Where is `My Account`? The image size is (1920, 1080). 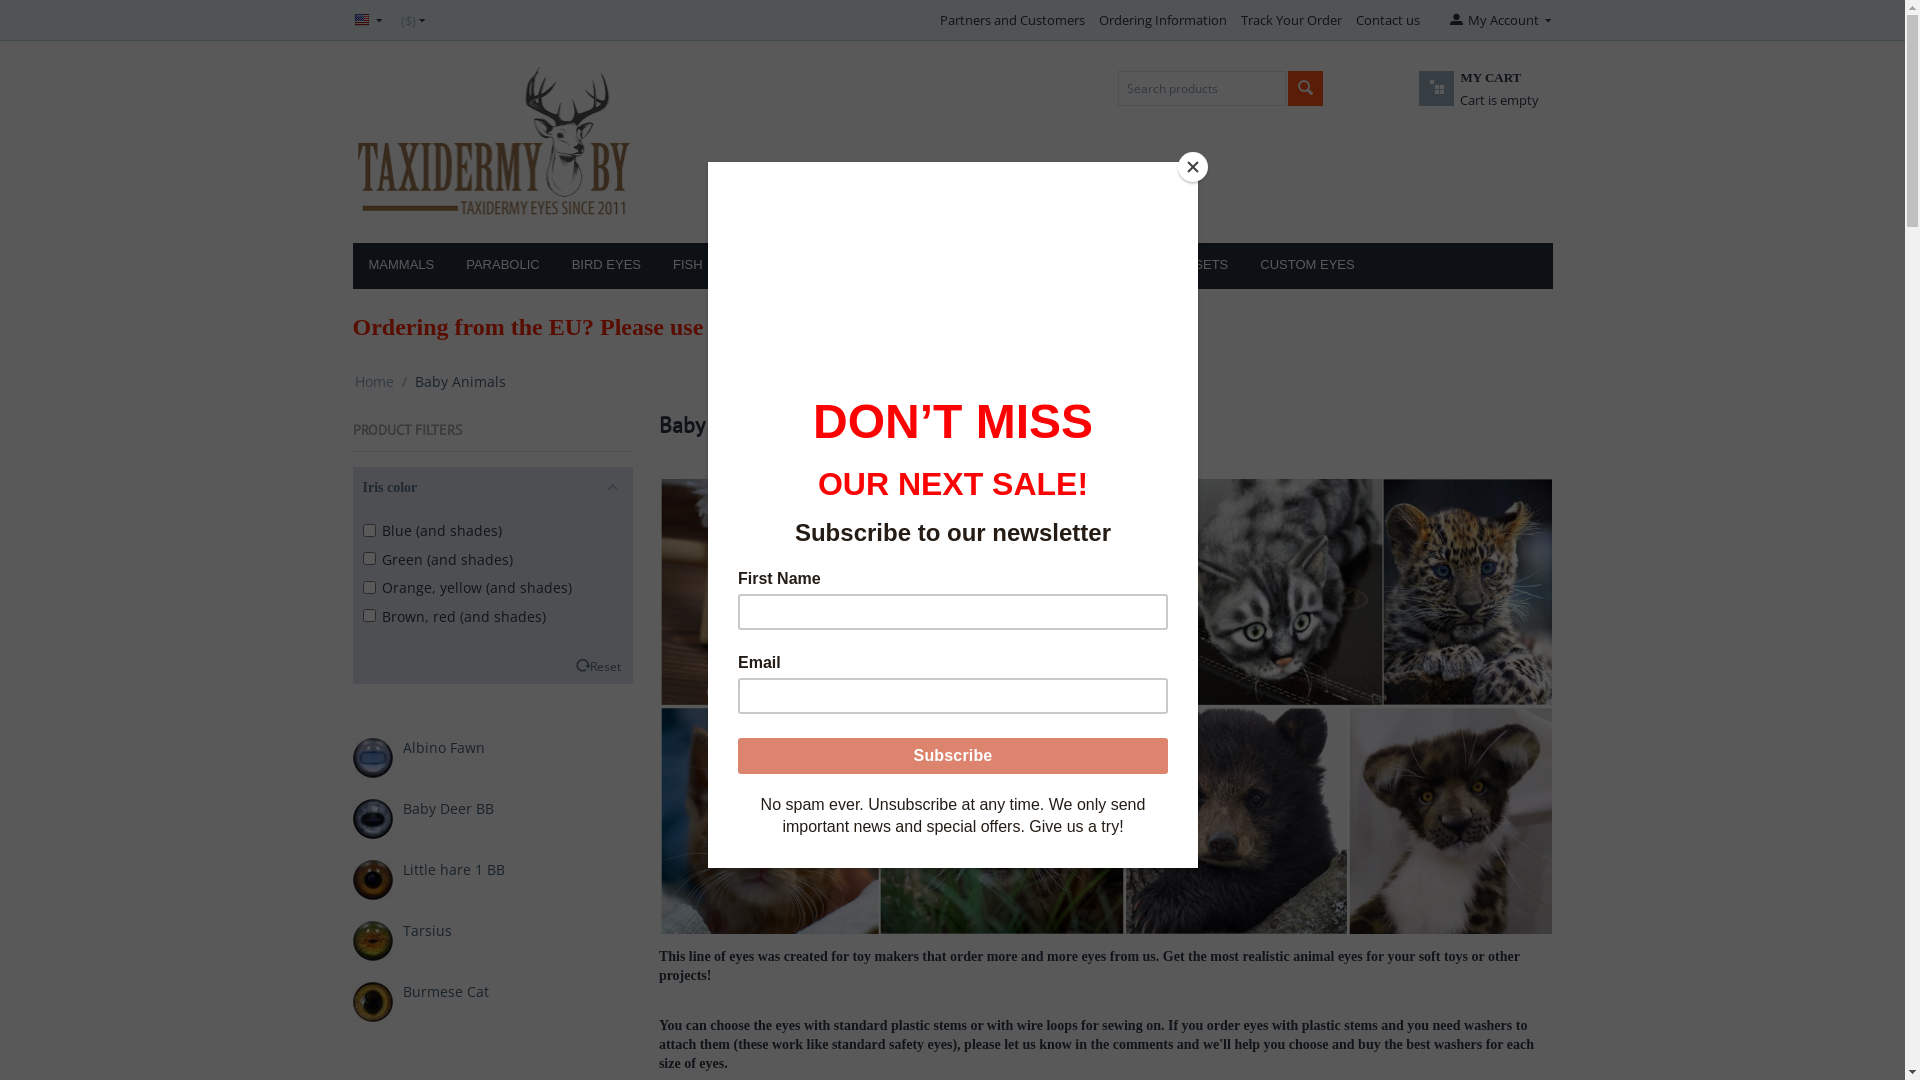
My Account is located at coordinates (1499, 20).